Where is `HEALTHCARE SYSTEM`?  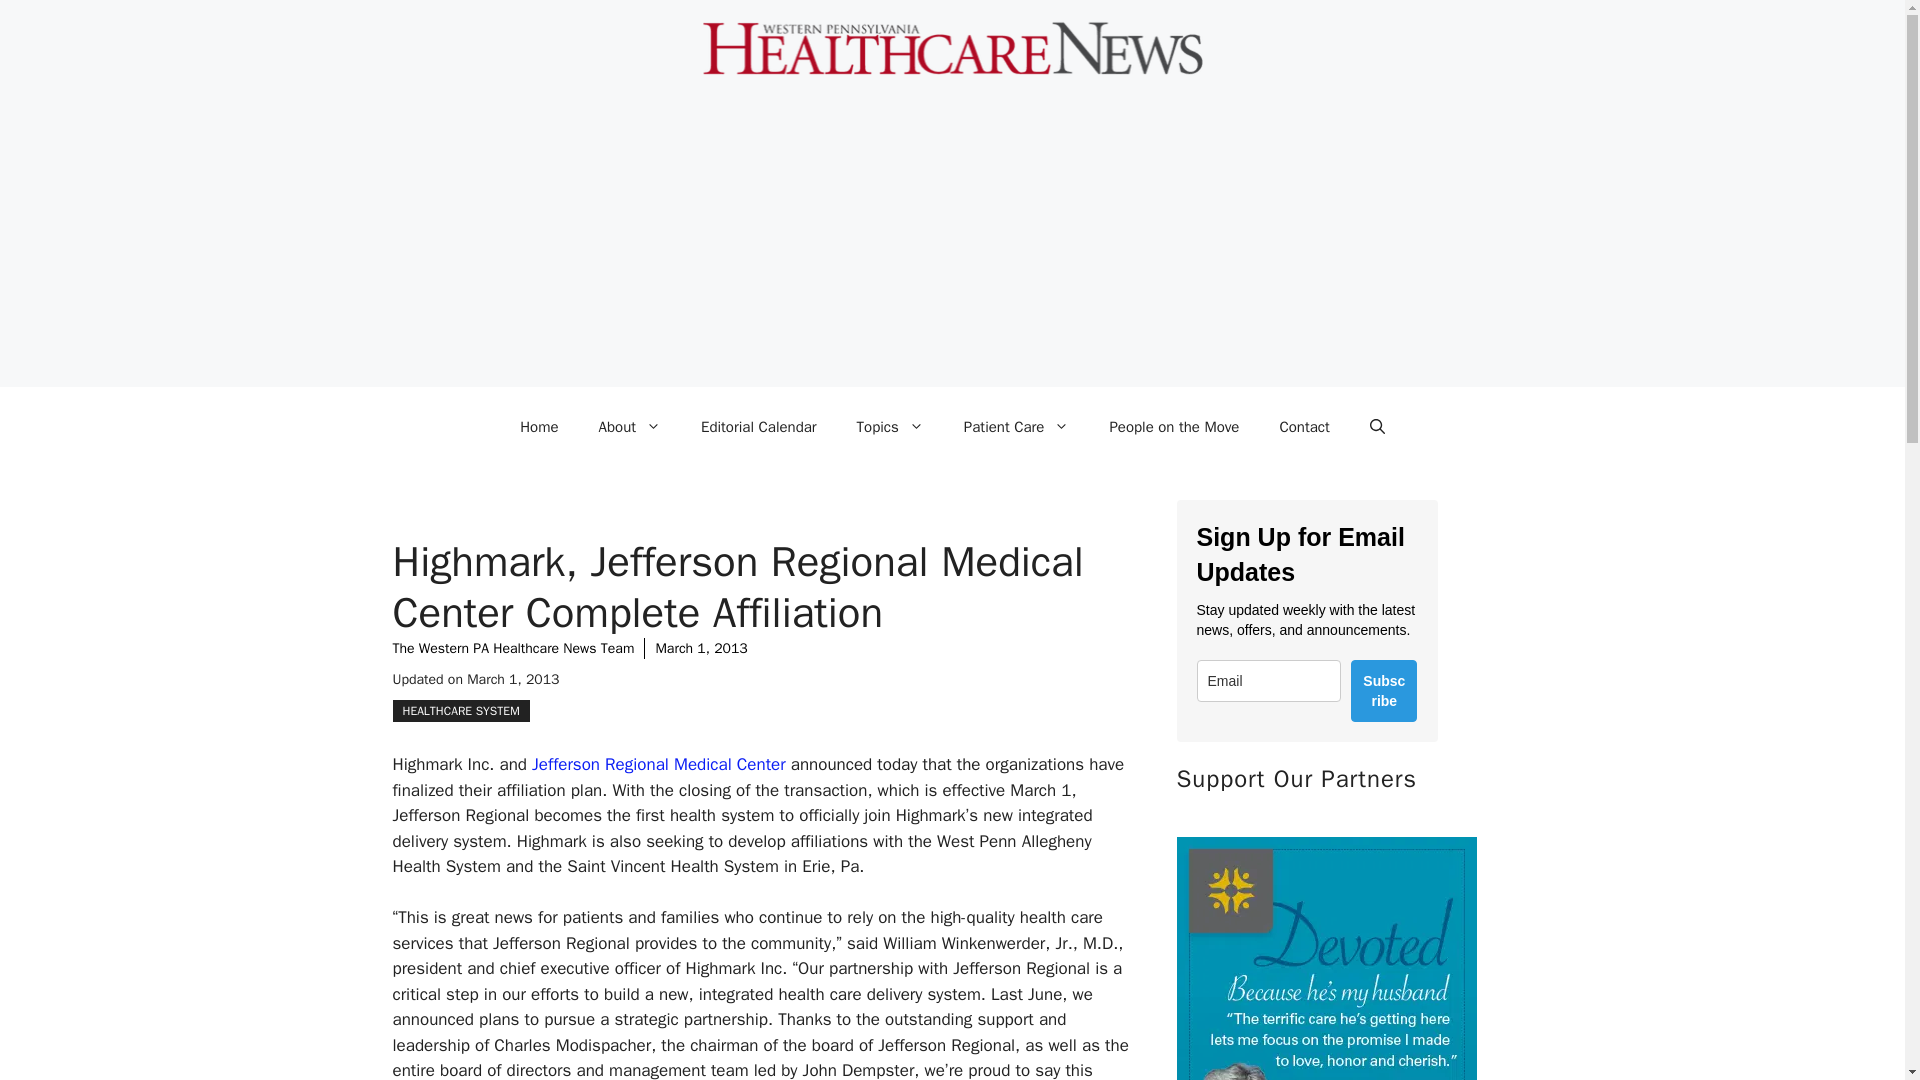 HEALTHCARE SYSTEM is located at coordinates (460, 710).